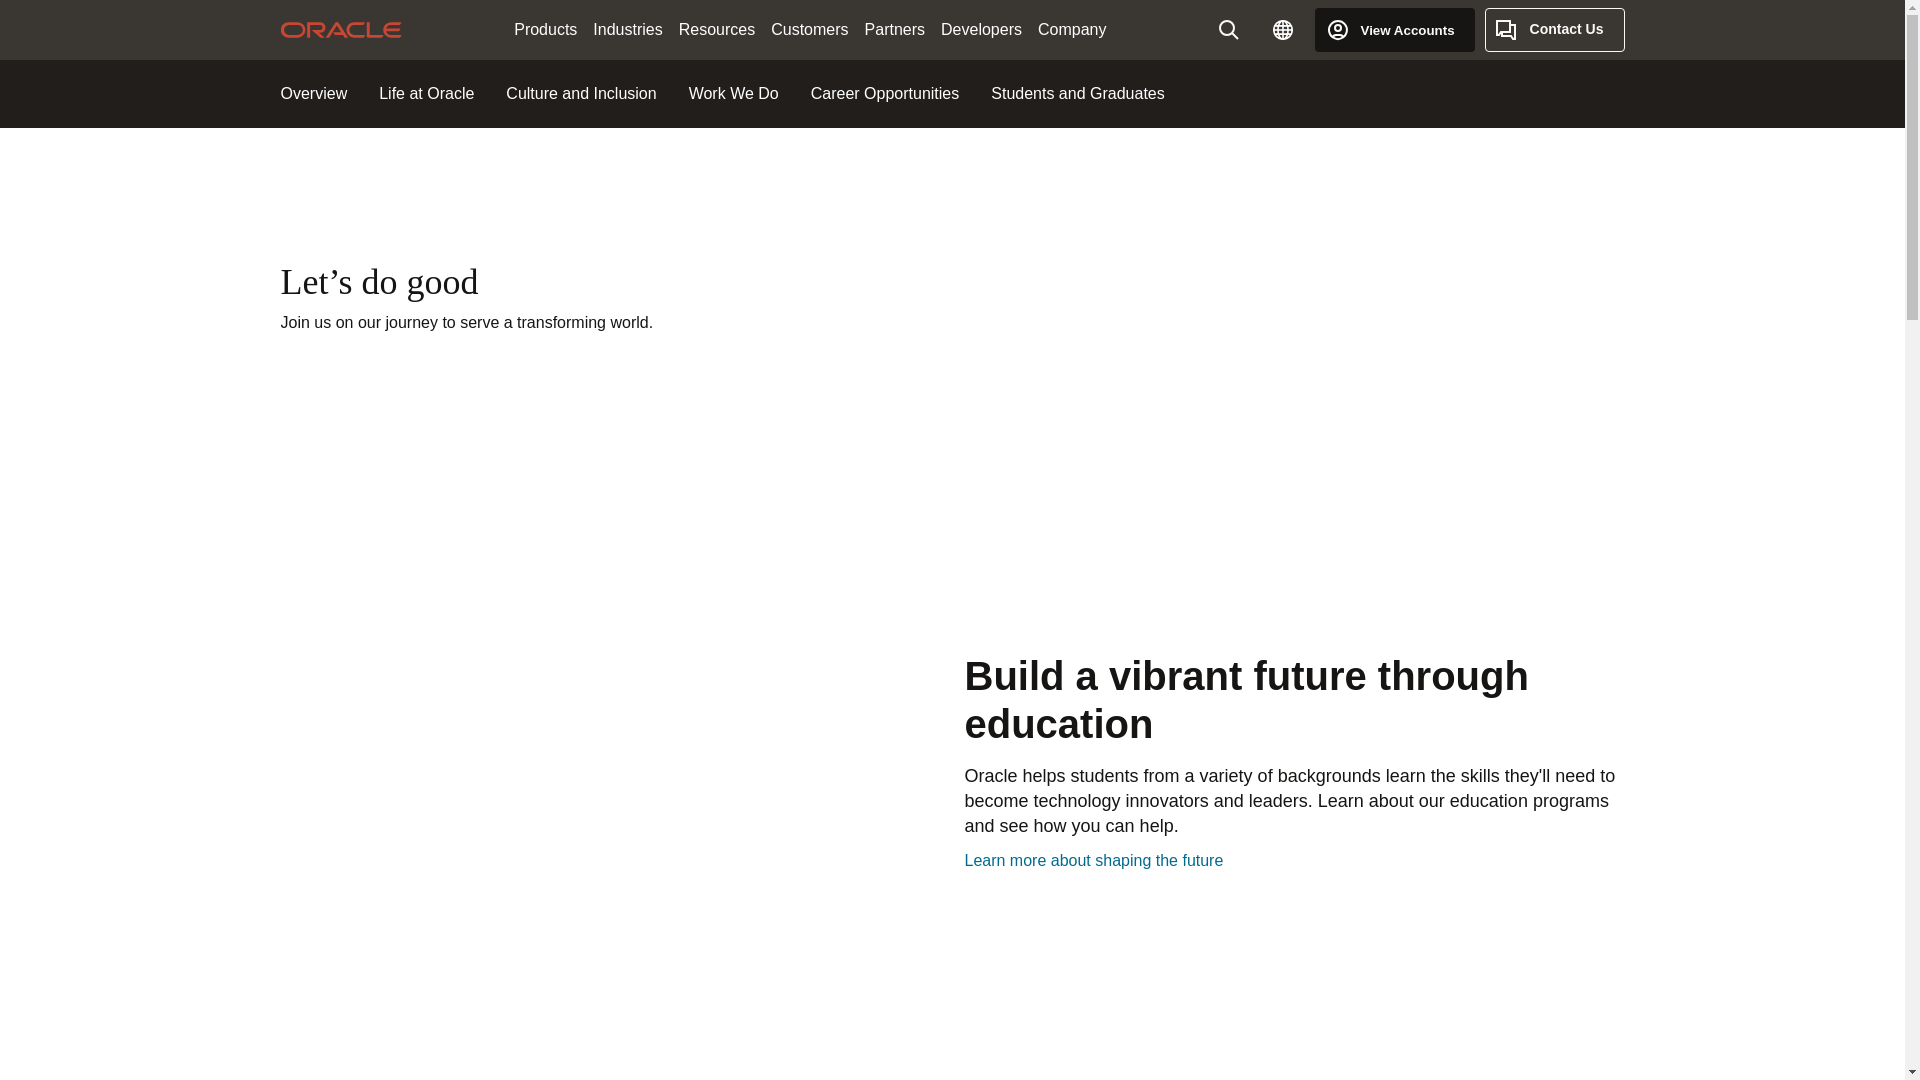 This screenshot has height=1080, width=1920. I want to click on Developers, so click(981, 30).